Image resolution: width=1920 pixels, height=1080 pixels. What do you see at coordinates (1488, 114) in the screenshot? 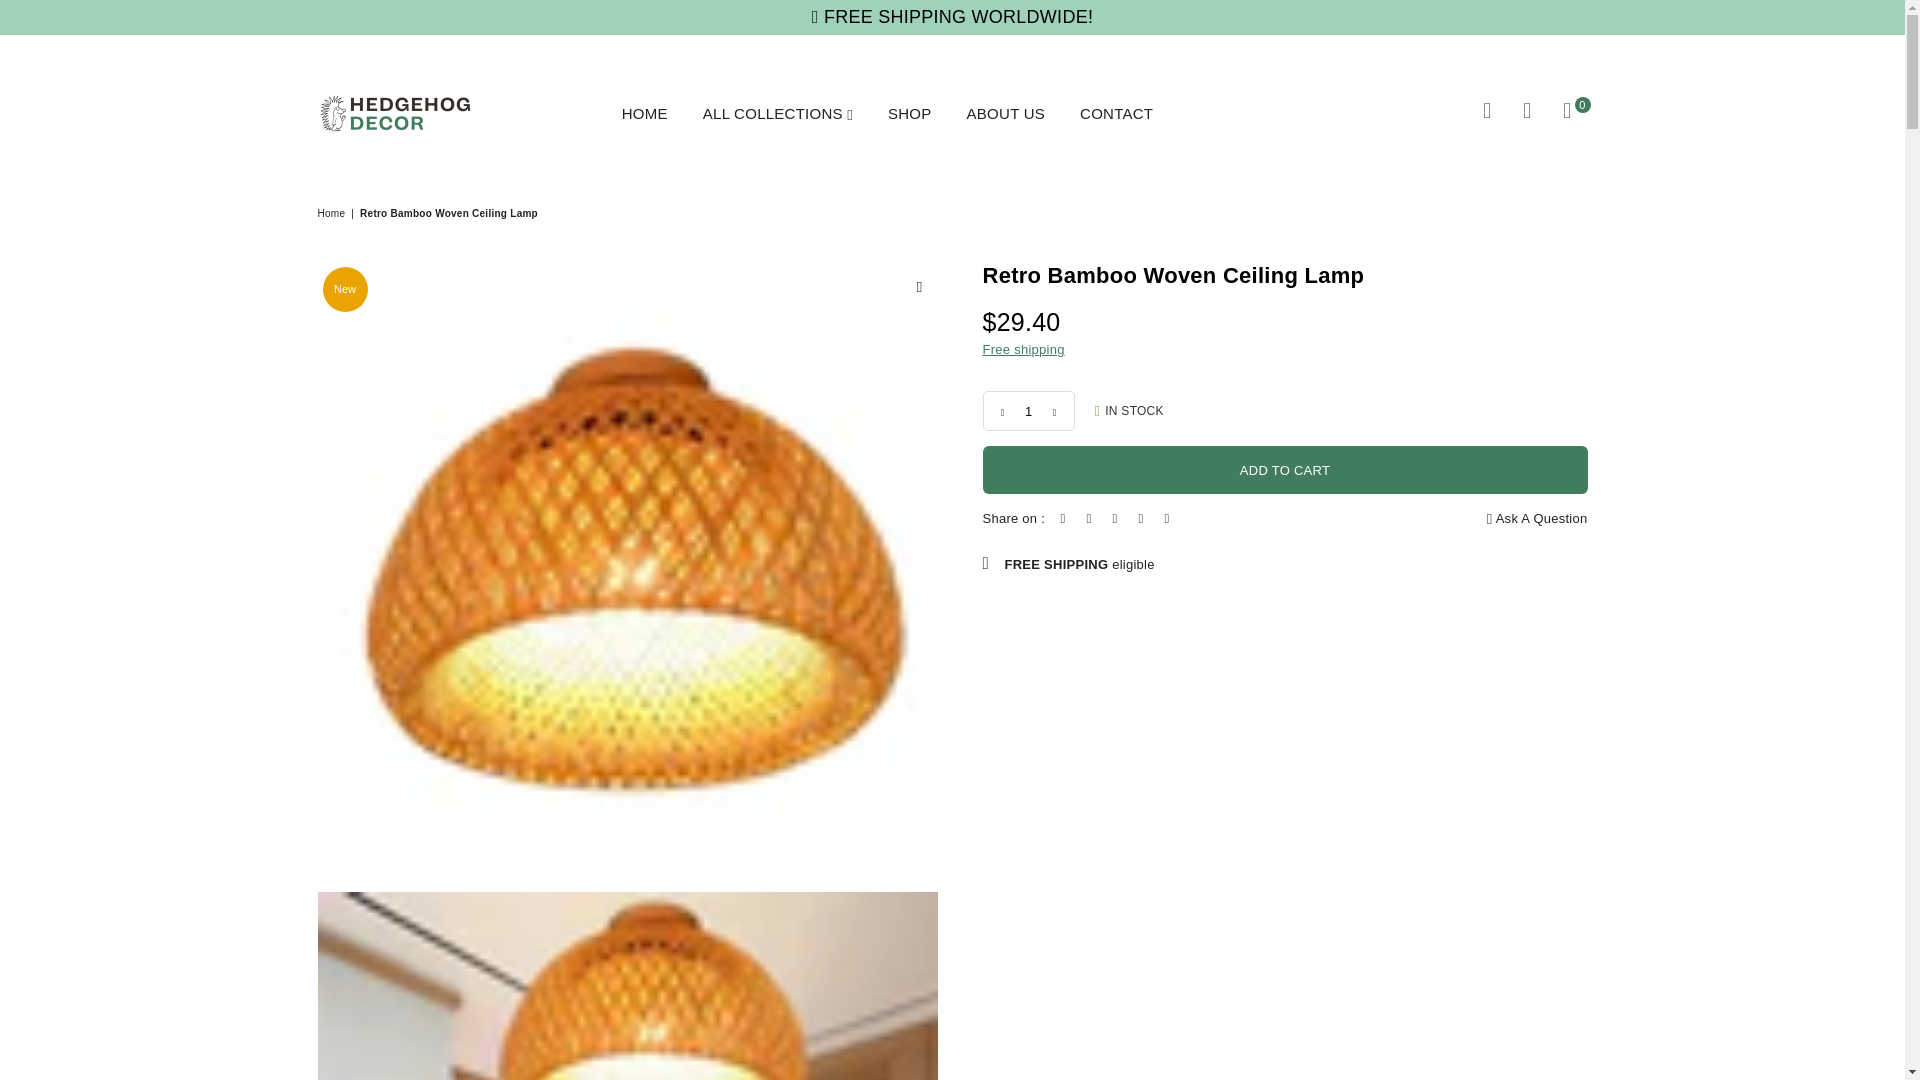
I see `SEARCH` at bounding box center [1488, 114].